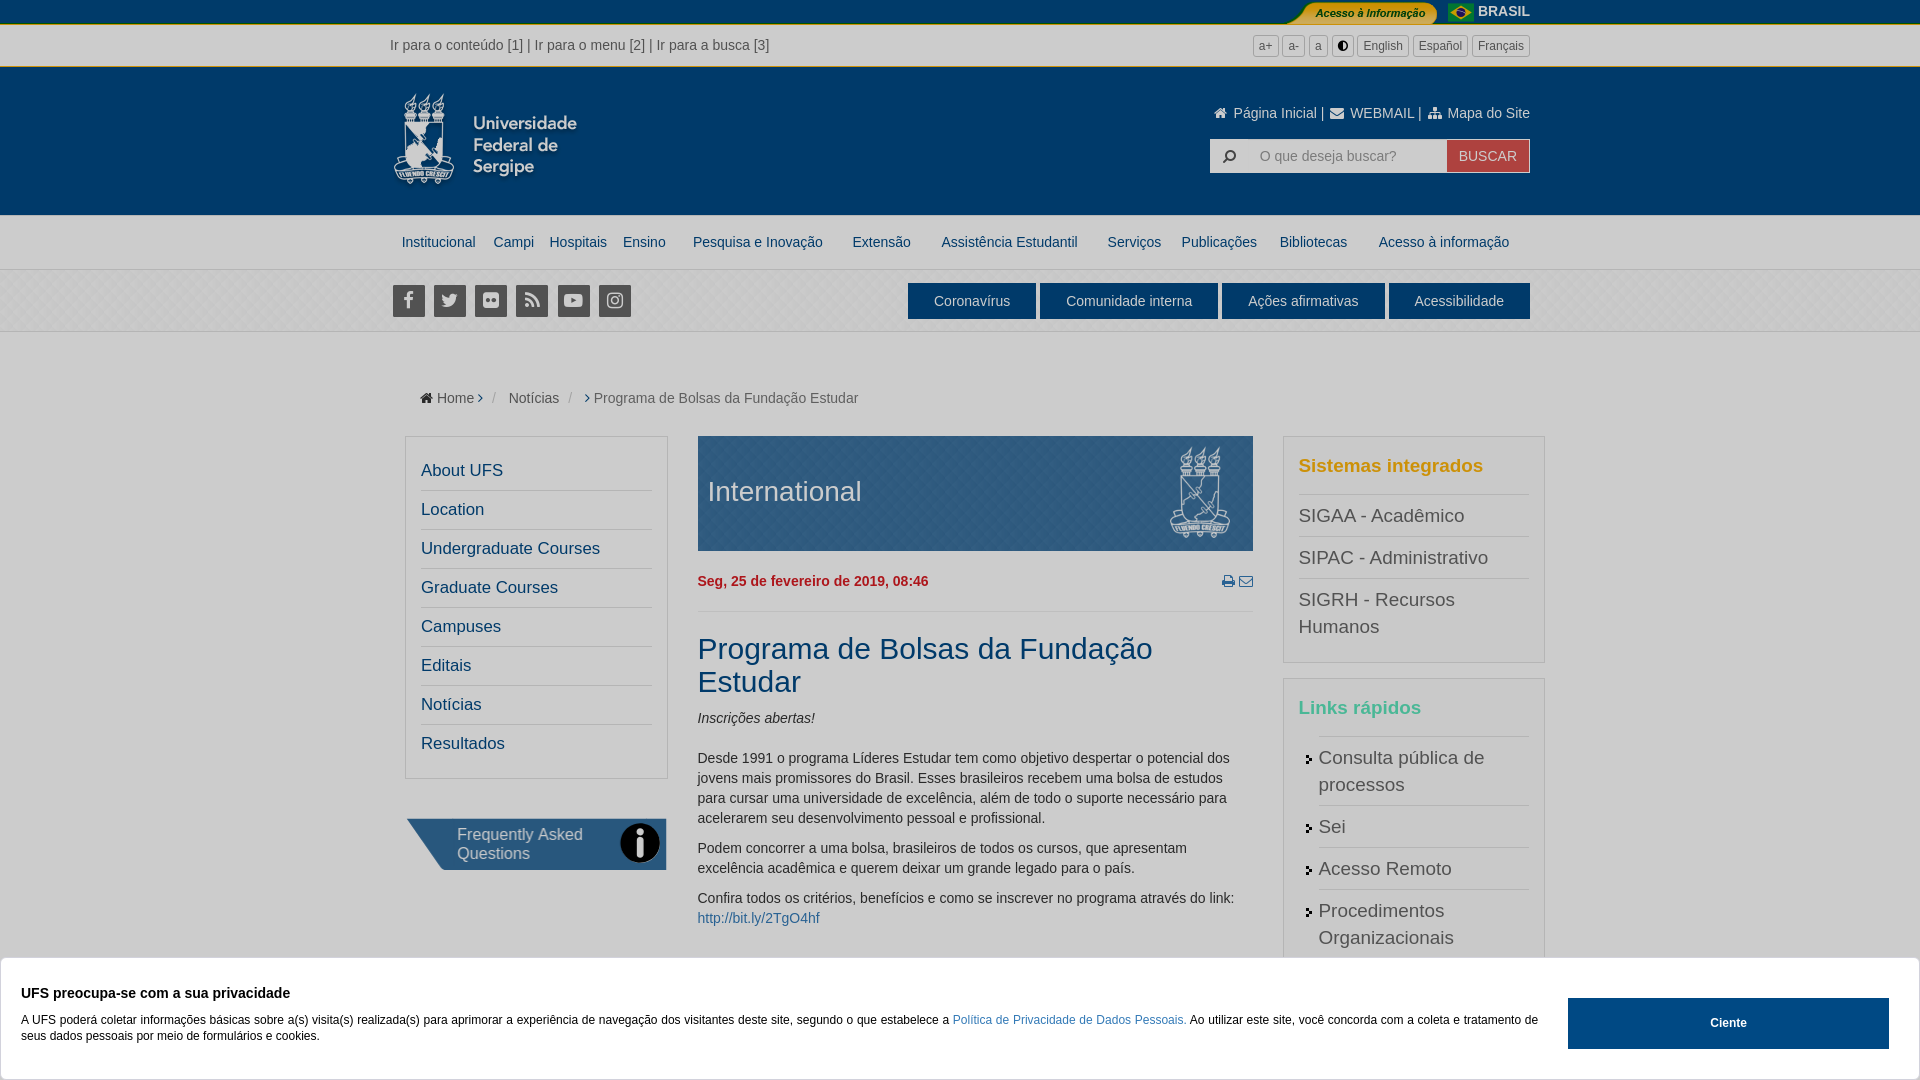 The width and height of the screenshot is (1920, 1080). I want to click on BRASIL, so click(1504, 11).